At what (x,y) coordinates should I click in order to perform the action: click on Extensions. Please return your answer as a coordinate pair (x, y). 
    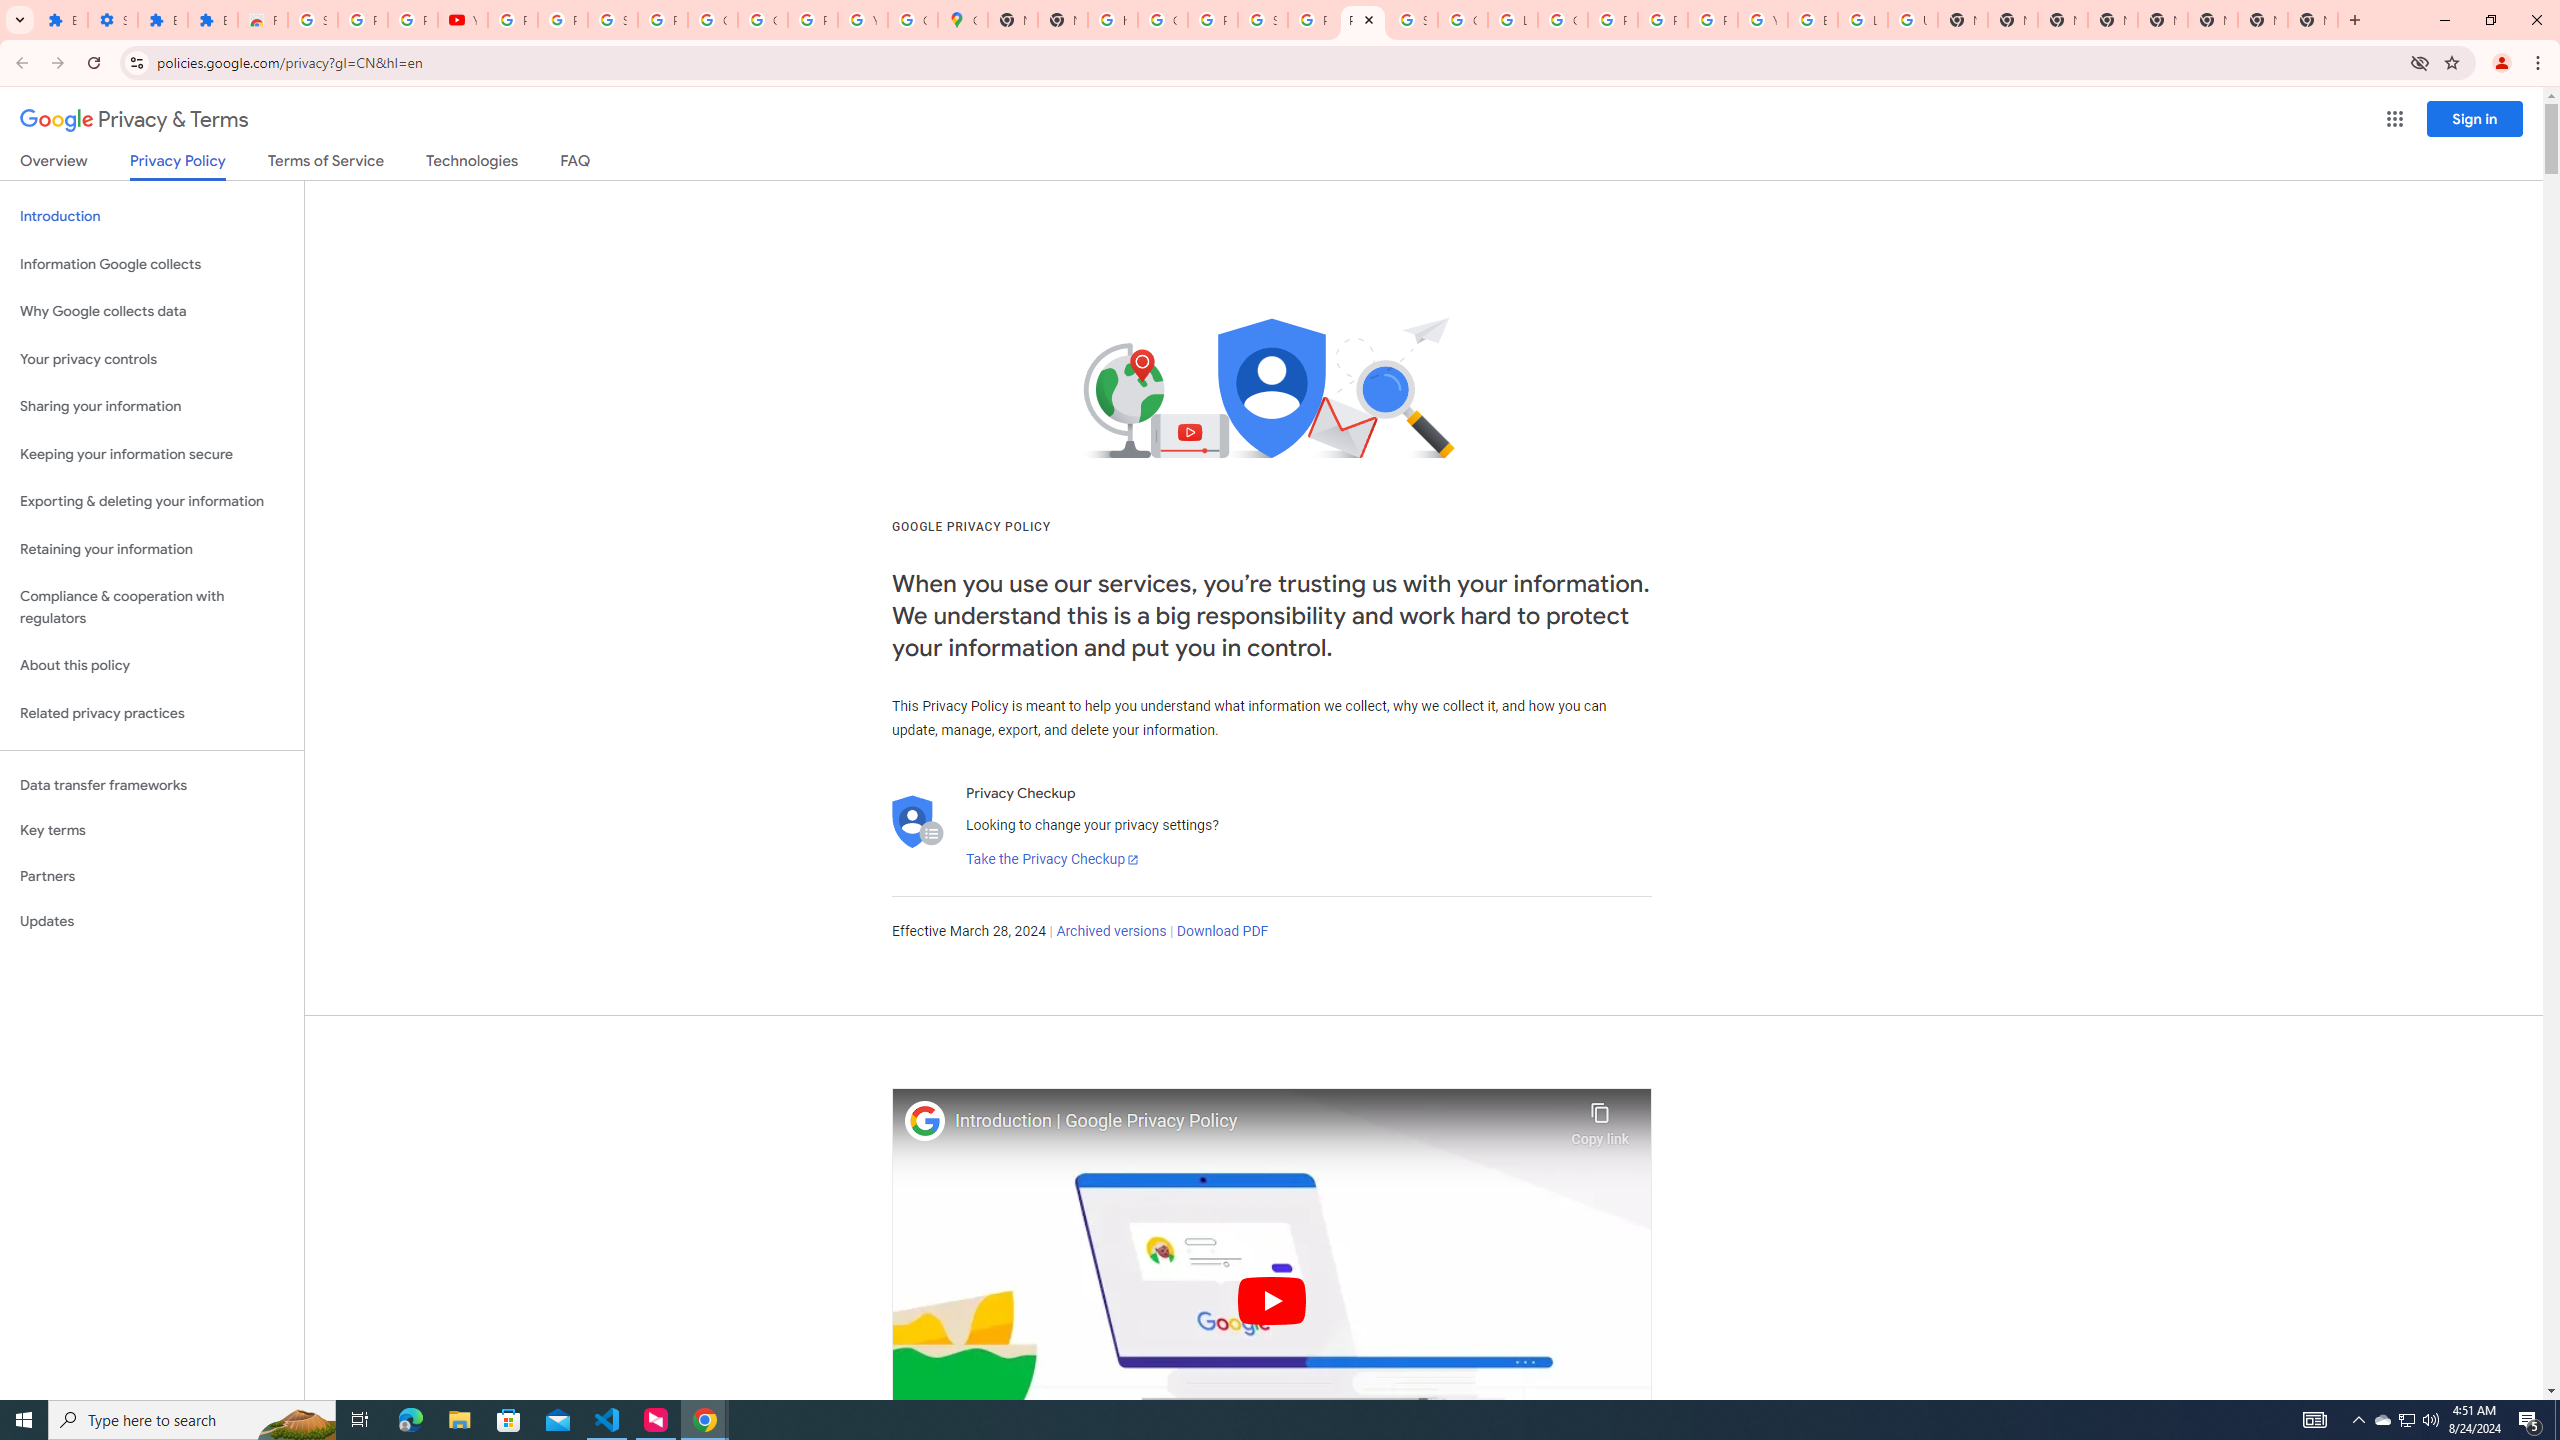
    Looking at the image, I should click on (62, 20).